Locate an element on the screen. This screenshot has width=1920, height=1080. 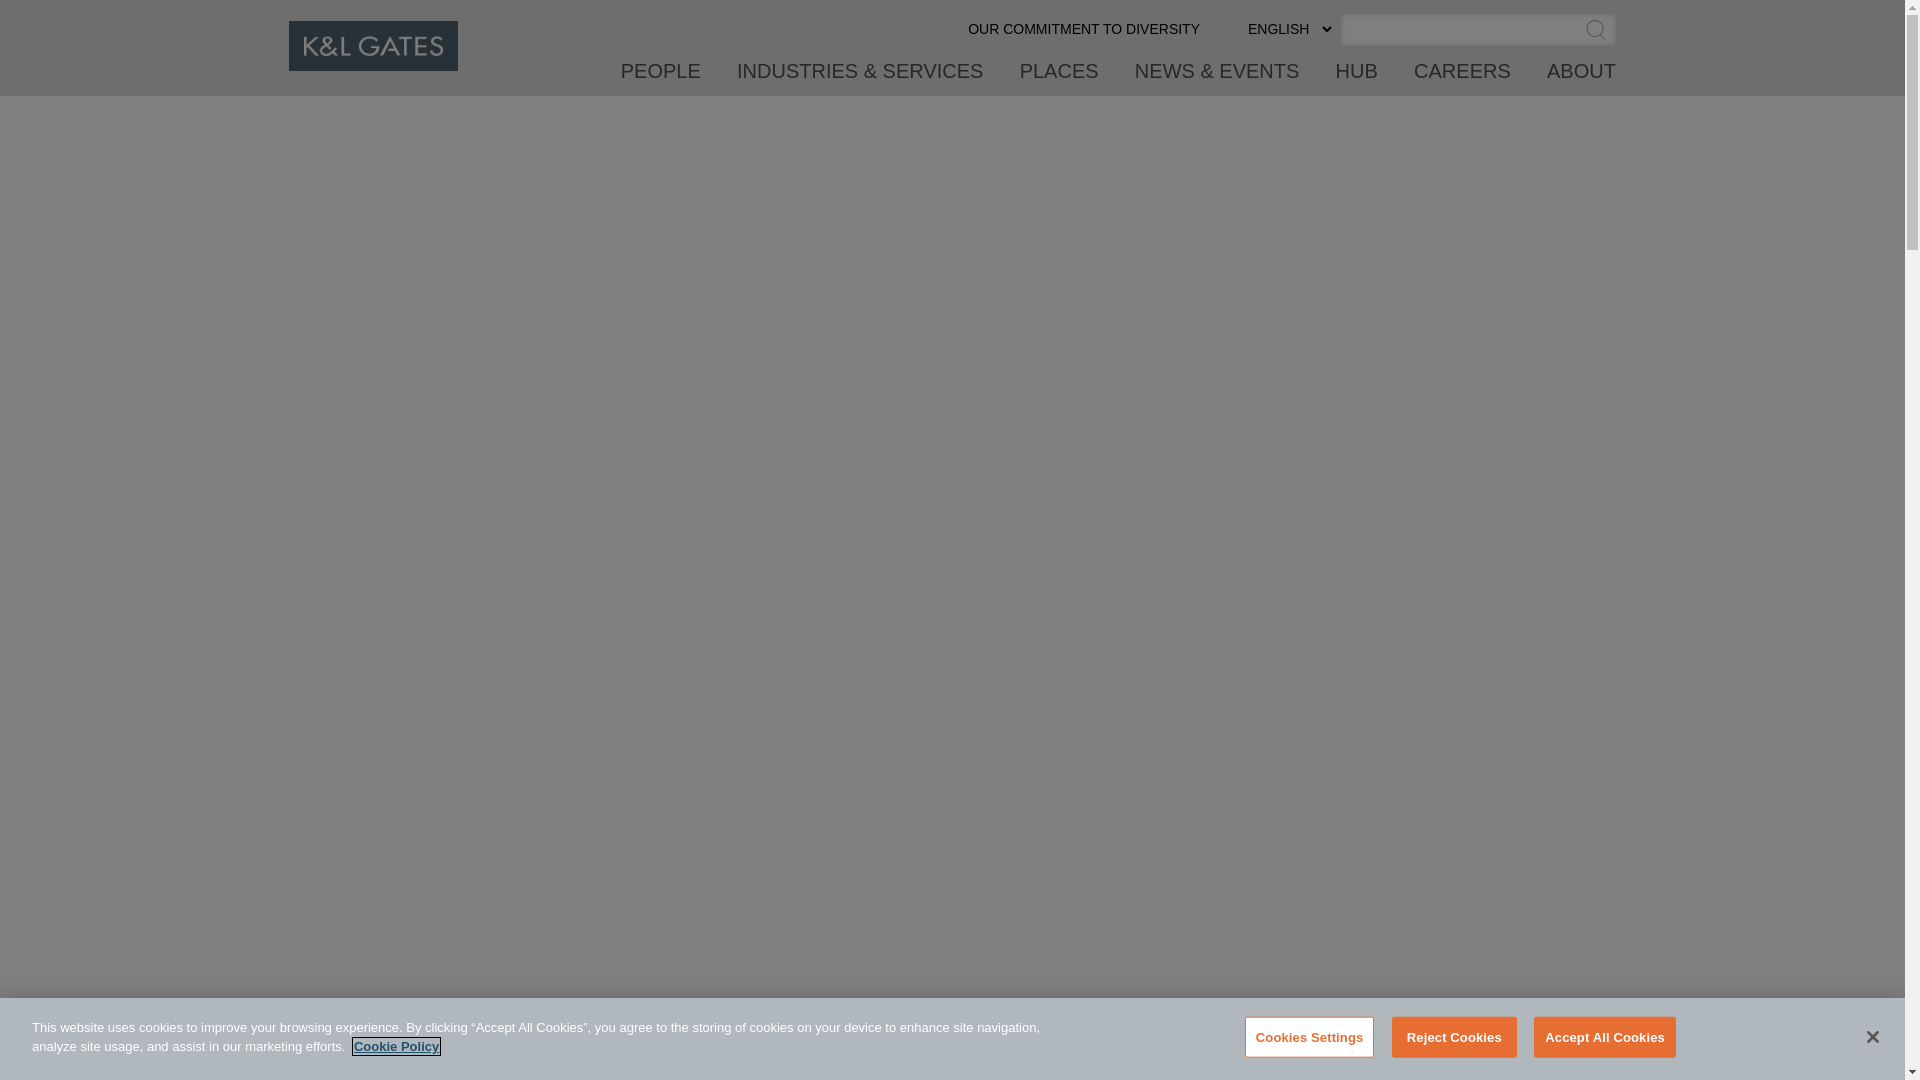
PEOPLE is located at coordinates (661, 78).